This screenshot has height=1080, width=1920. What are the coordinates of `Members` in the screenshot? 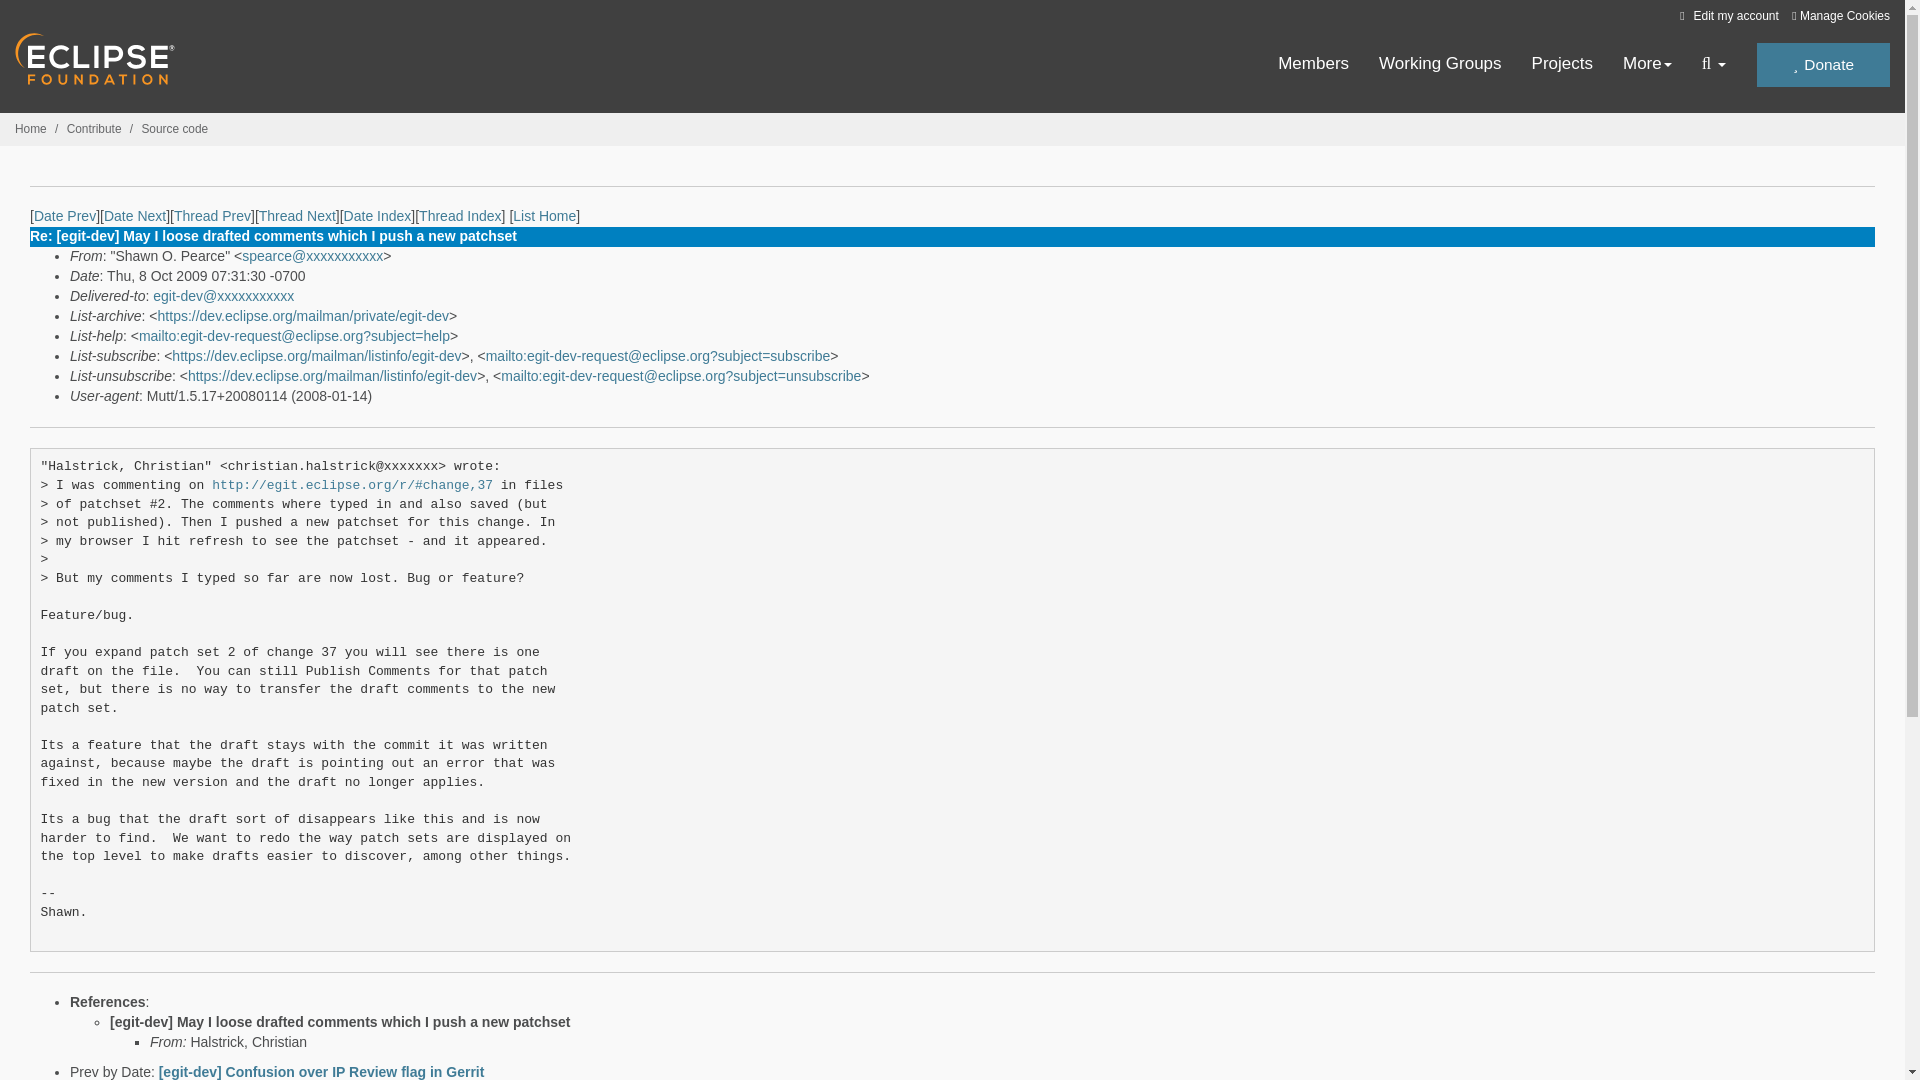 It's located at (1314, 64).